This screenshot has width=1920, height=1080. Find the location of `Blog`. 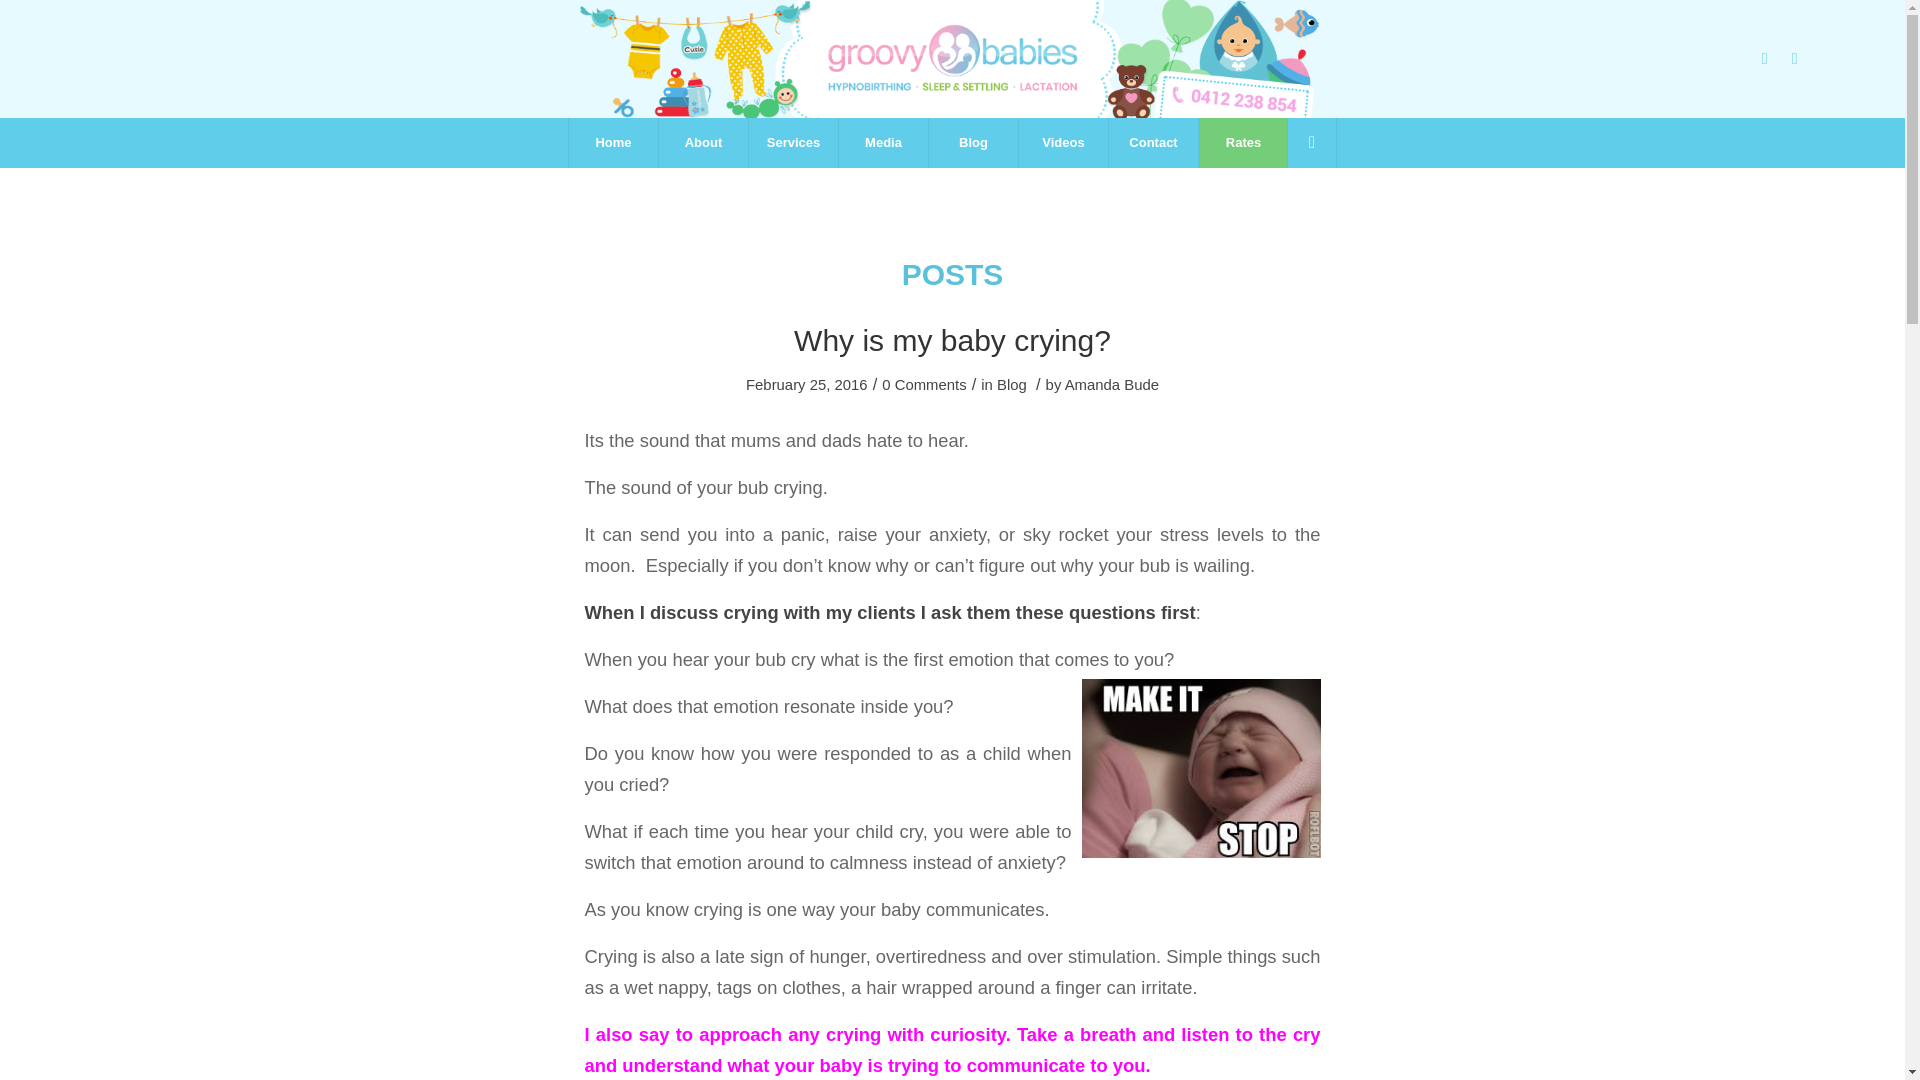

Blog is located at coordinates (972, 142).